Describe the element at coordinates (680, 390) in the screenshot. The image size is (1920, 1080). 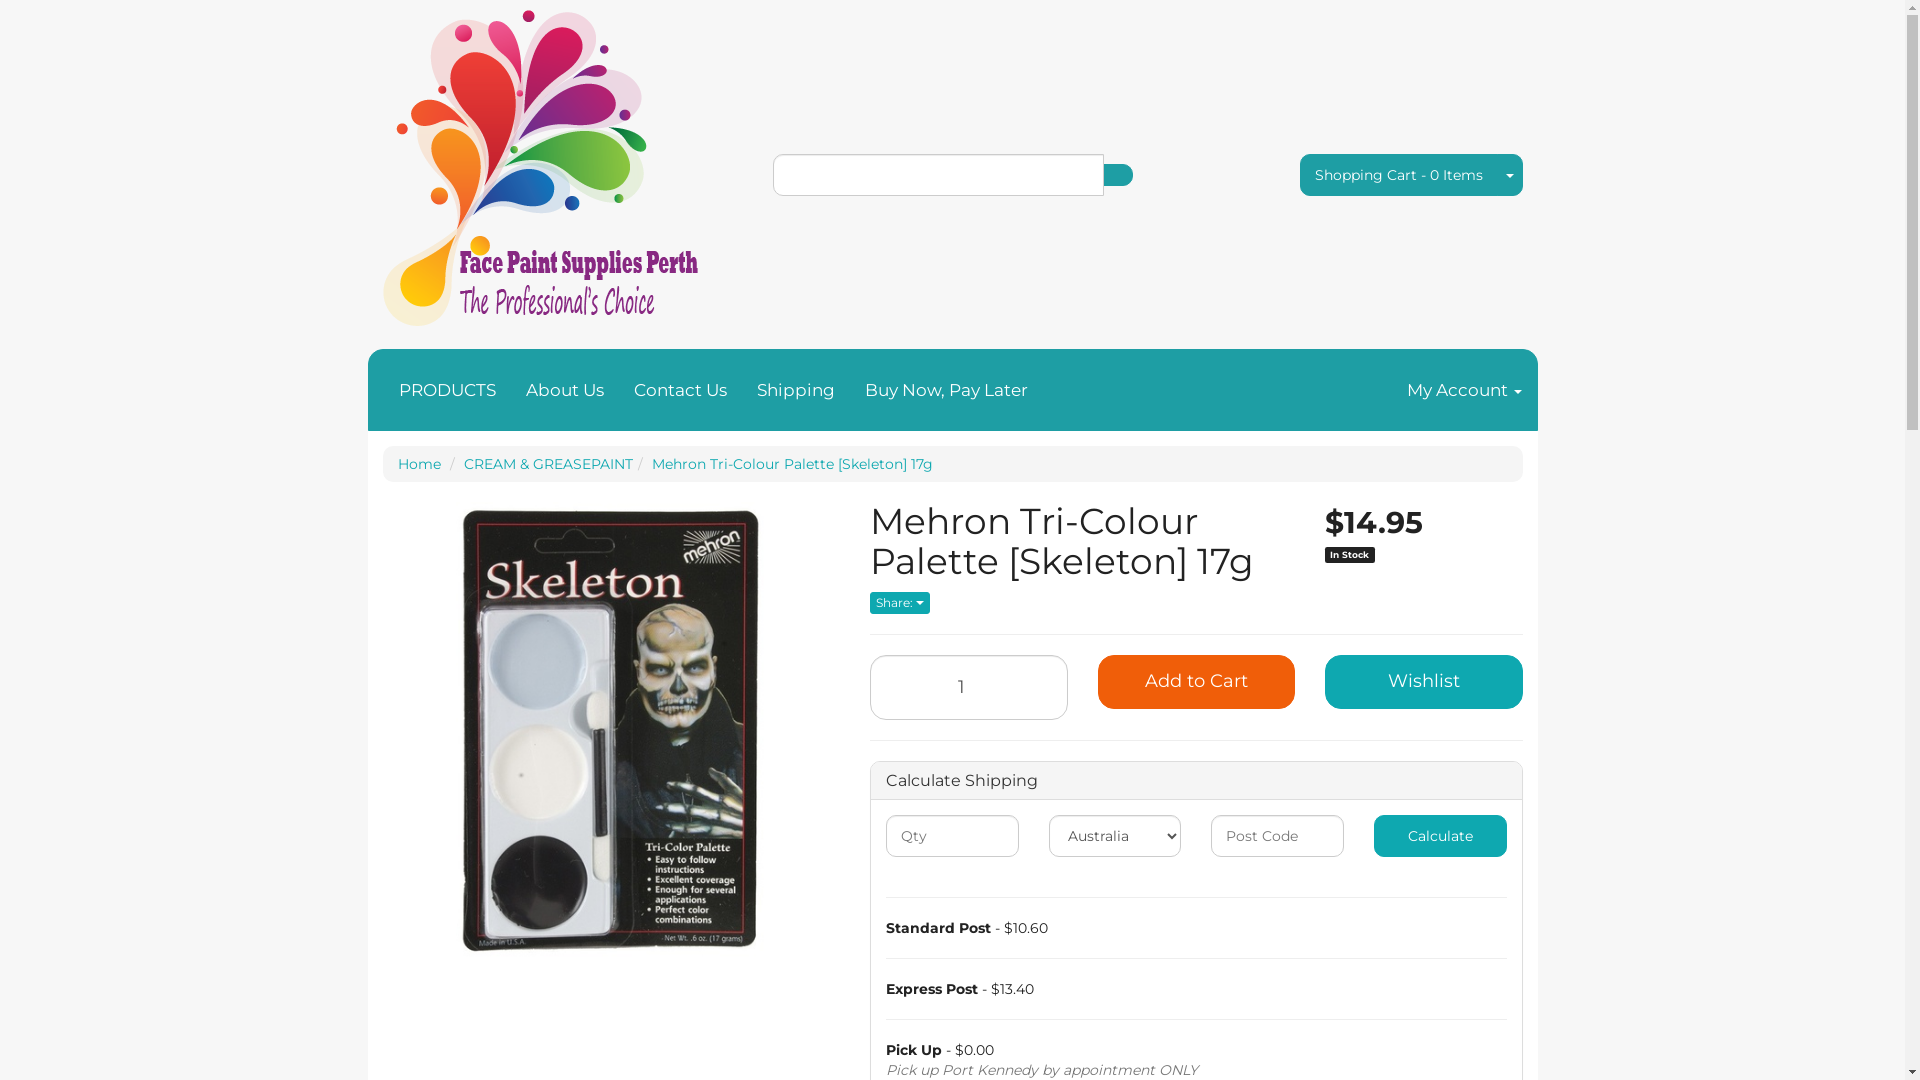
I see `Contact Us` at that location.